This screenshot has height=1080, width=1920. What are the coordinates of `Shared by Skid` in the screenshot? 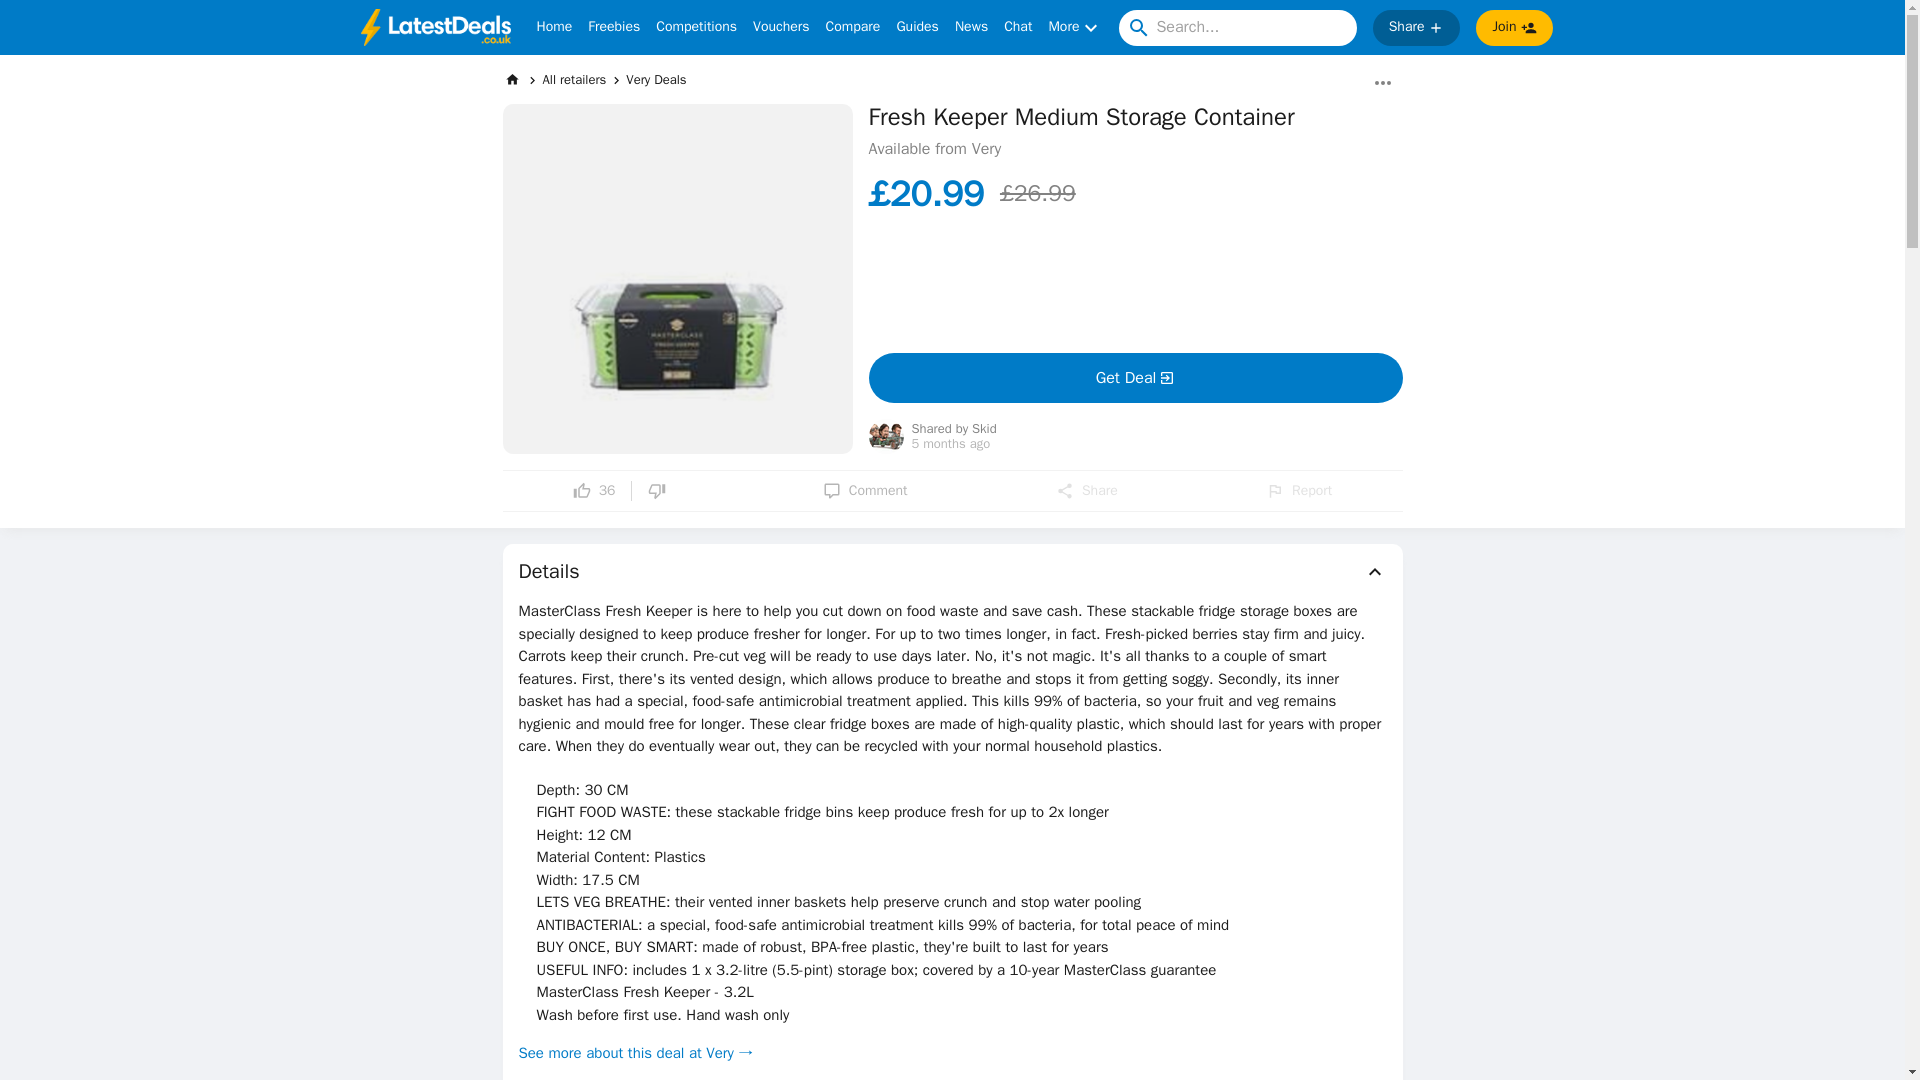 It's located at (954, 430).